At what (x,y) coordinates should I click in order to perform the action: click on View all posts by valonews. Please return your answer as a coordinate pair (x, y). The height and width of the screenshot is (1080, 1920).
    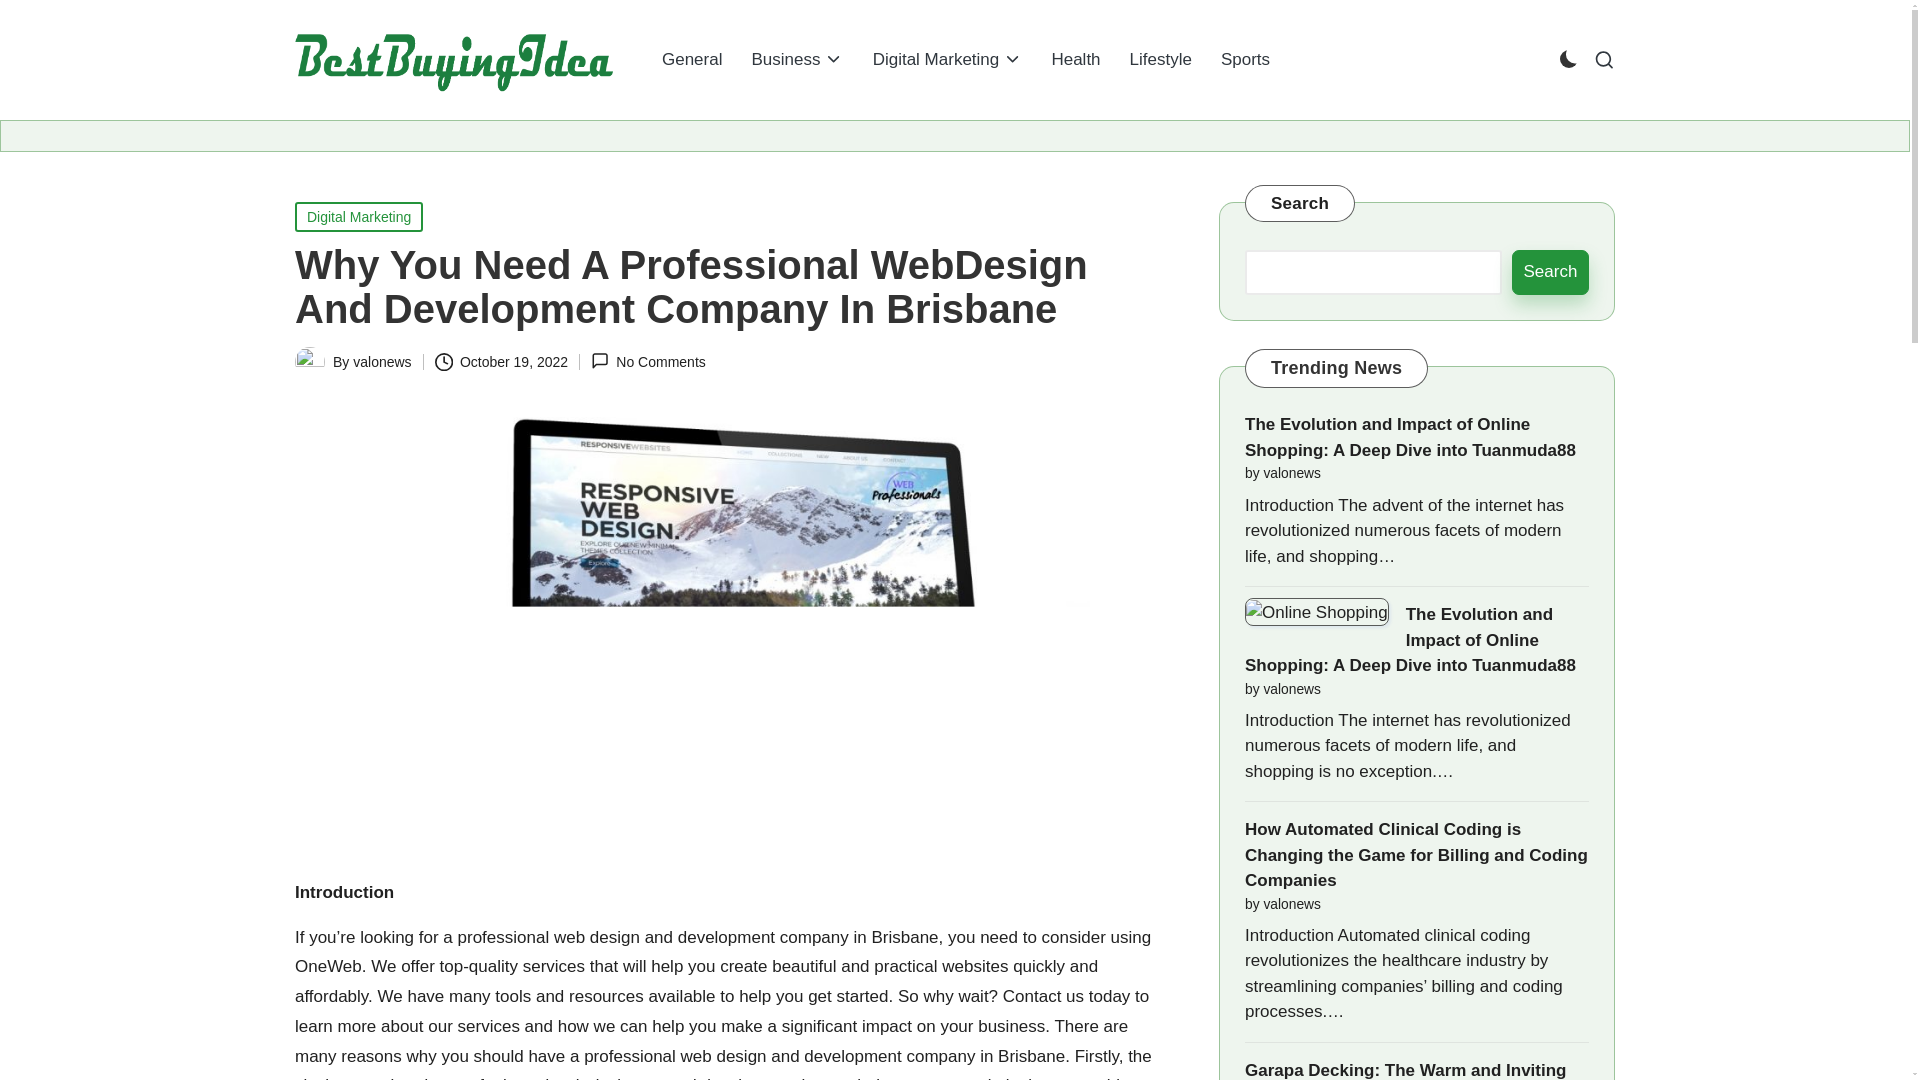
    Looking at the image, I should click on (382, 362).